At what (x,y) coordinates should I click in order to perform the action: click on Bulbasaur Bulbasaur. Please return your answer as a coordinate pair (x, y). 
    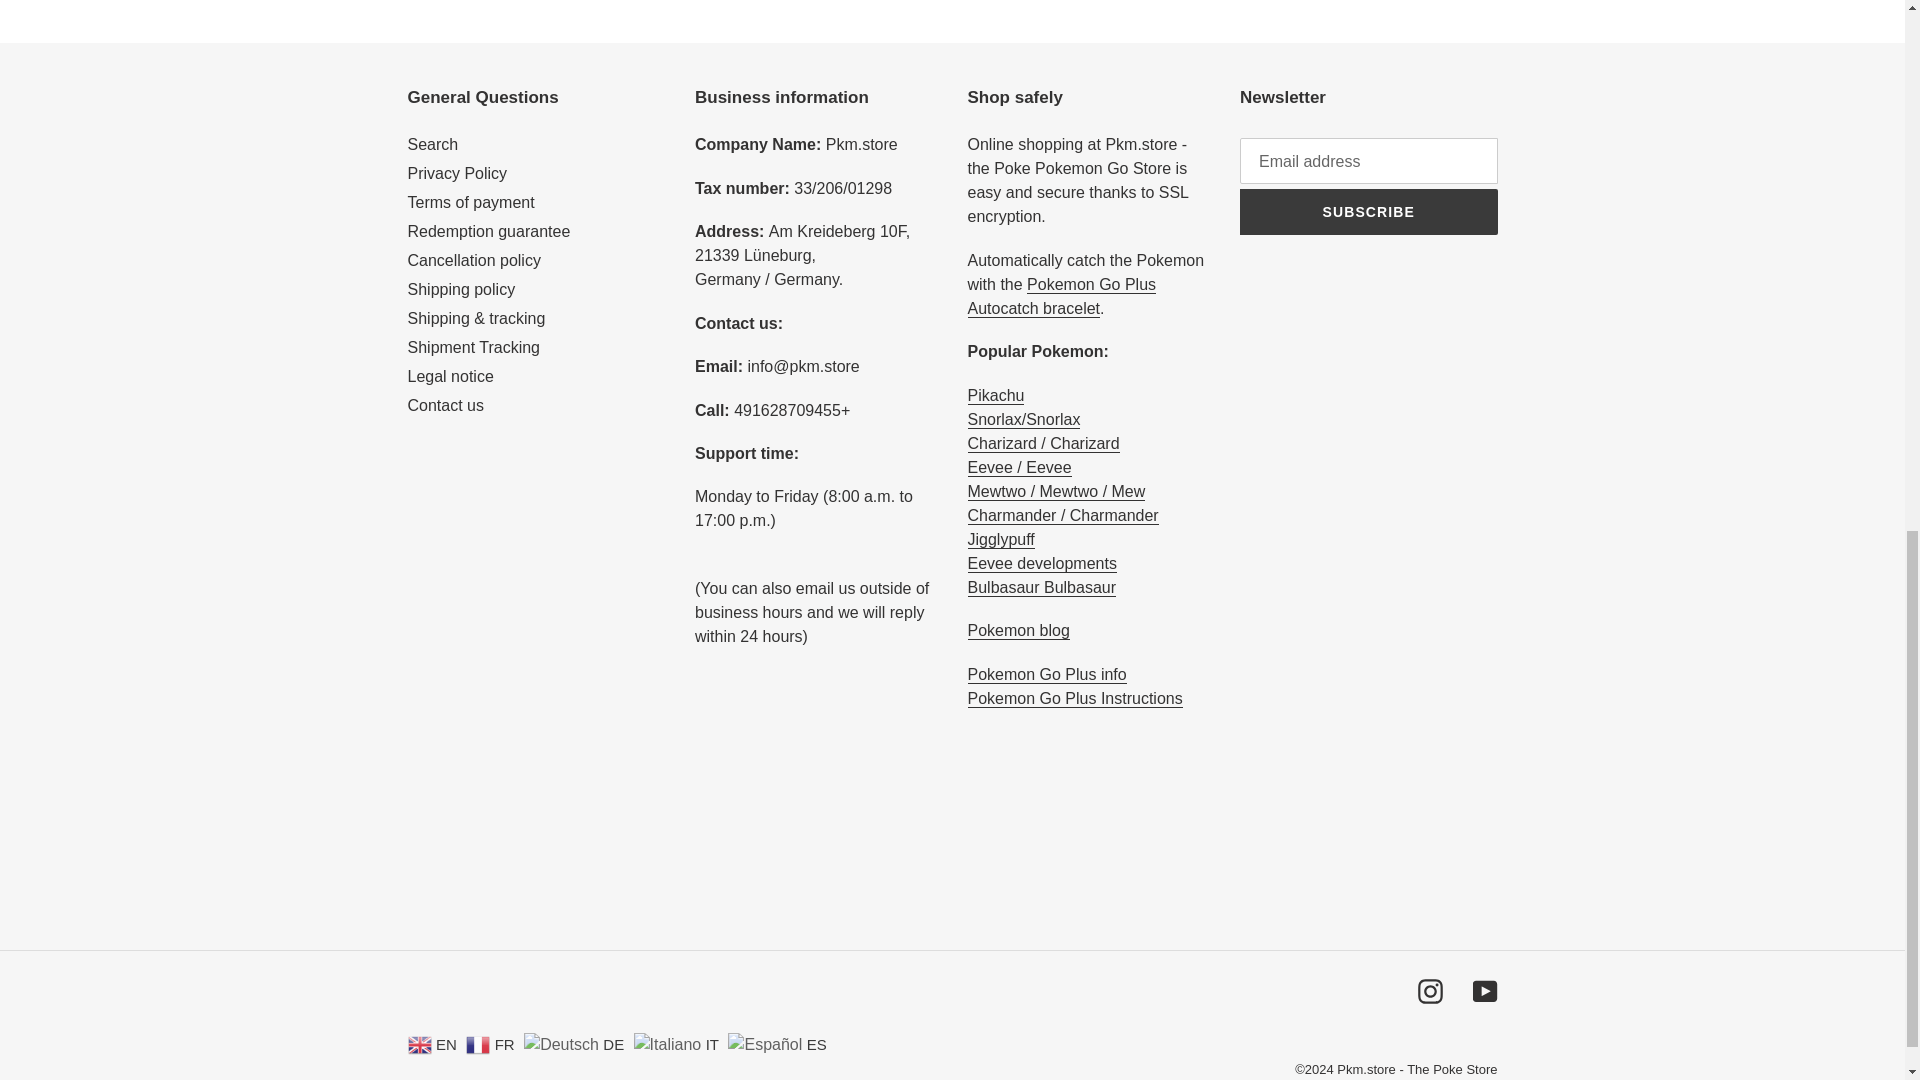
    Looking at the image, I should click on (1042, 588).